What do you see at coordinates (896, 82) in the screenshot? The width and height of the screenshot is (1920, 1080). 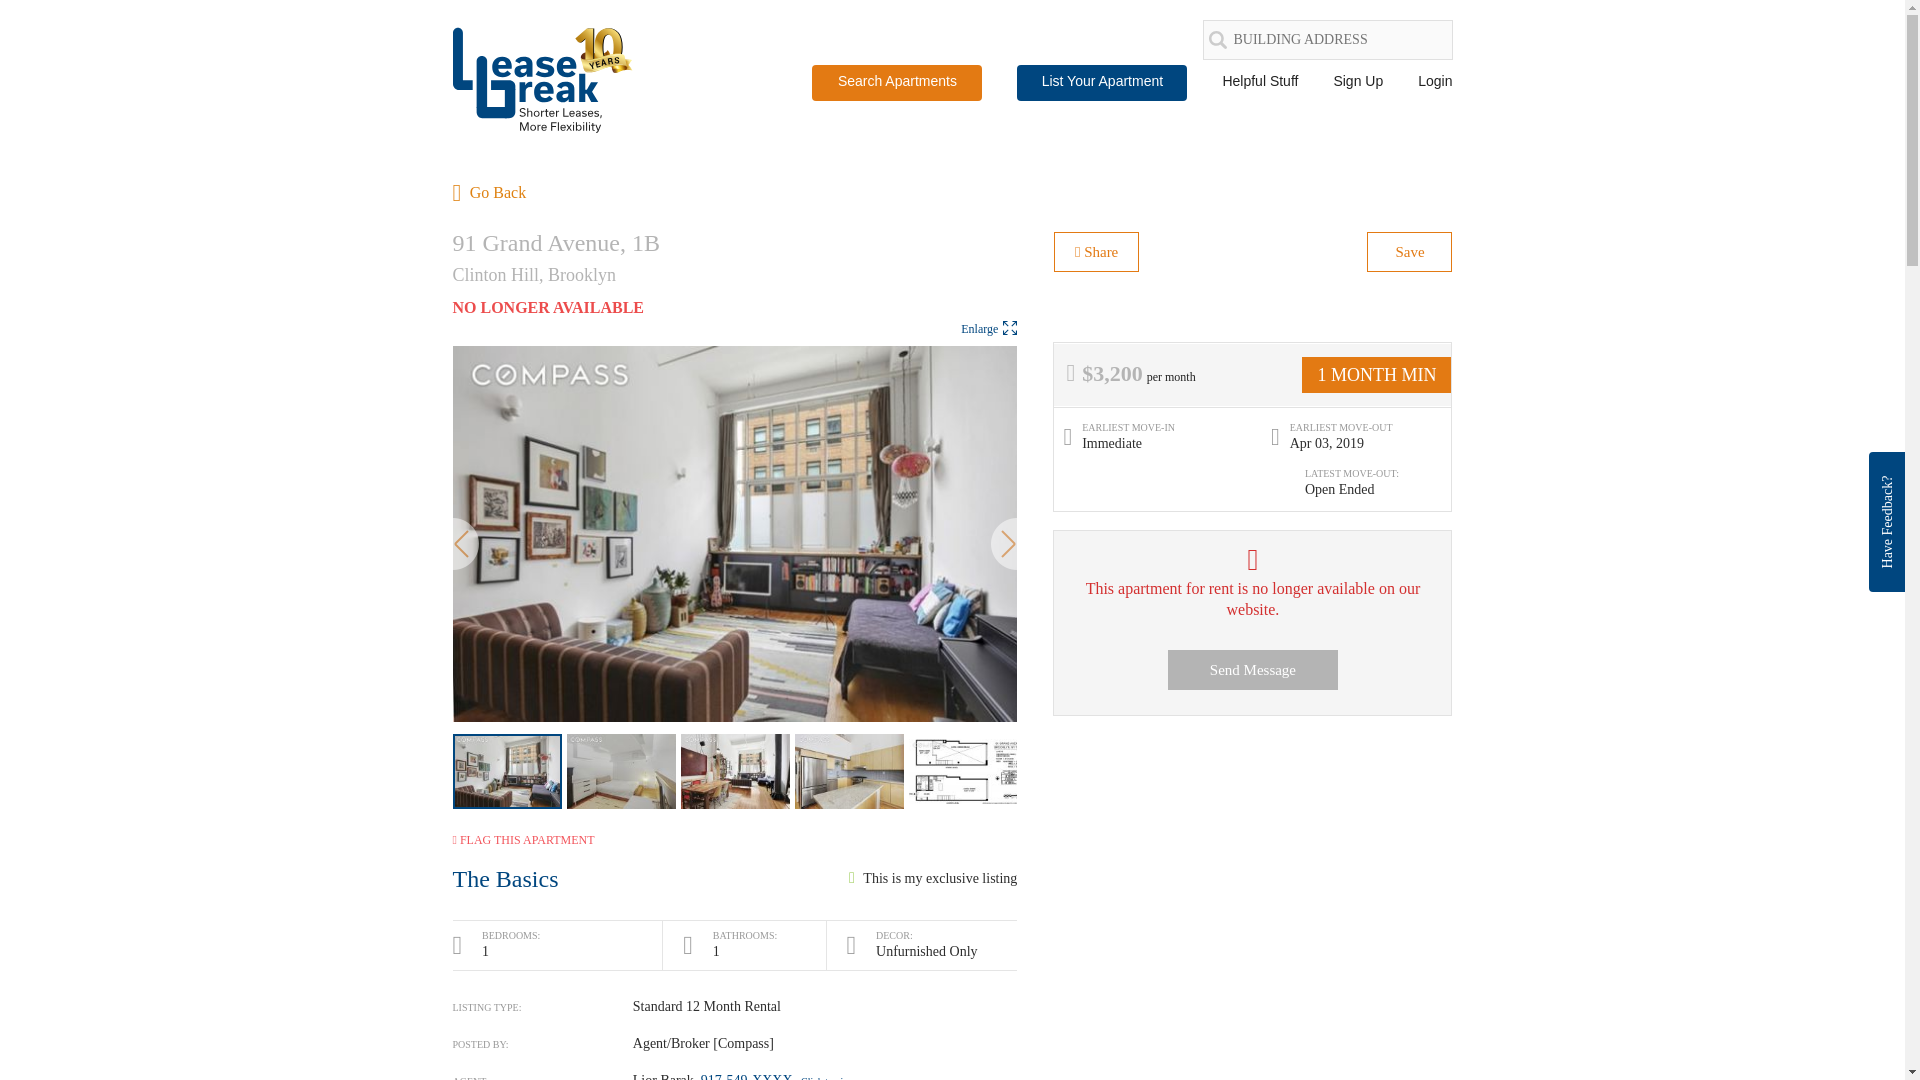 I see `Search Apartments` at bounding box center [896, 82].